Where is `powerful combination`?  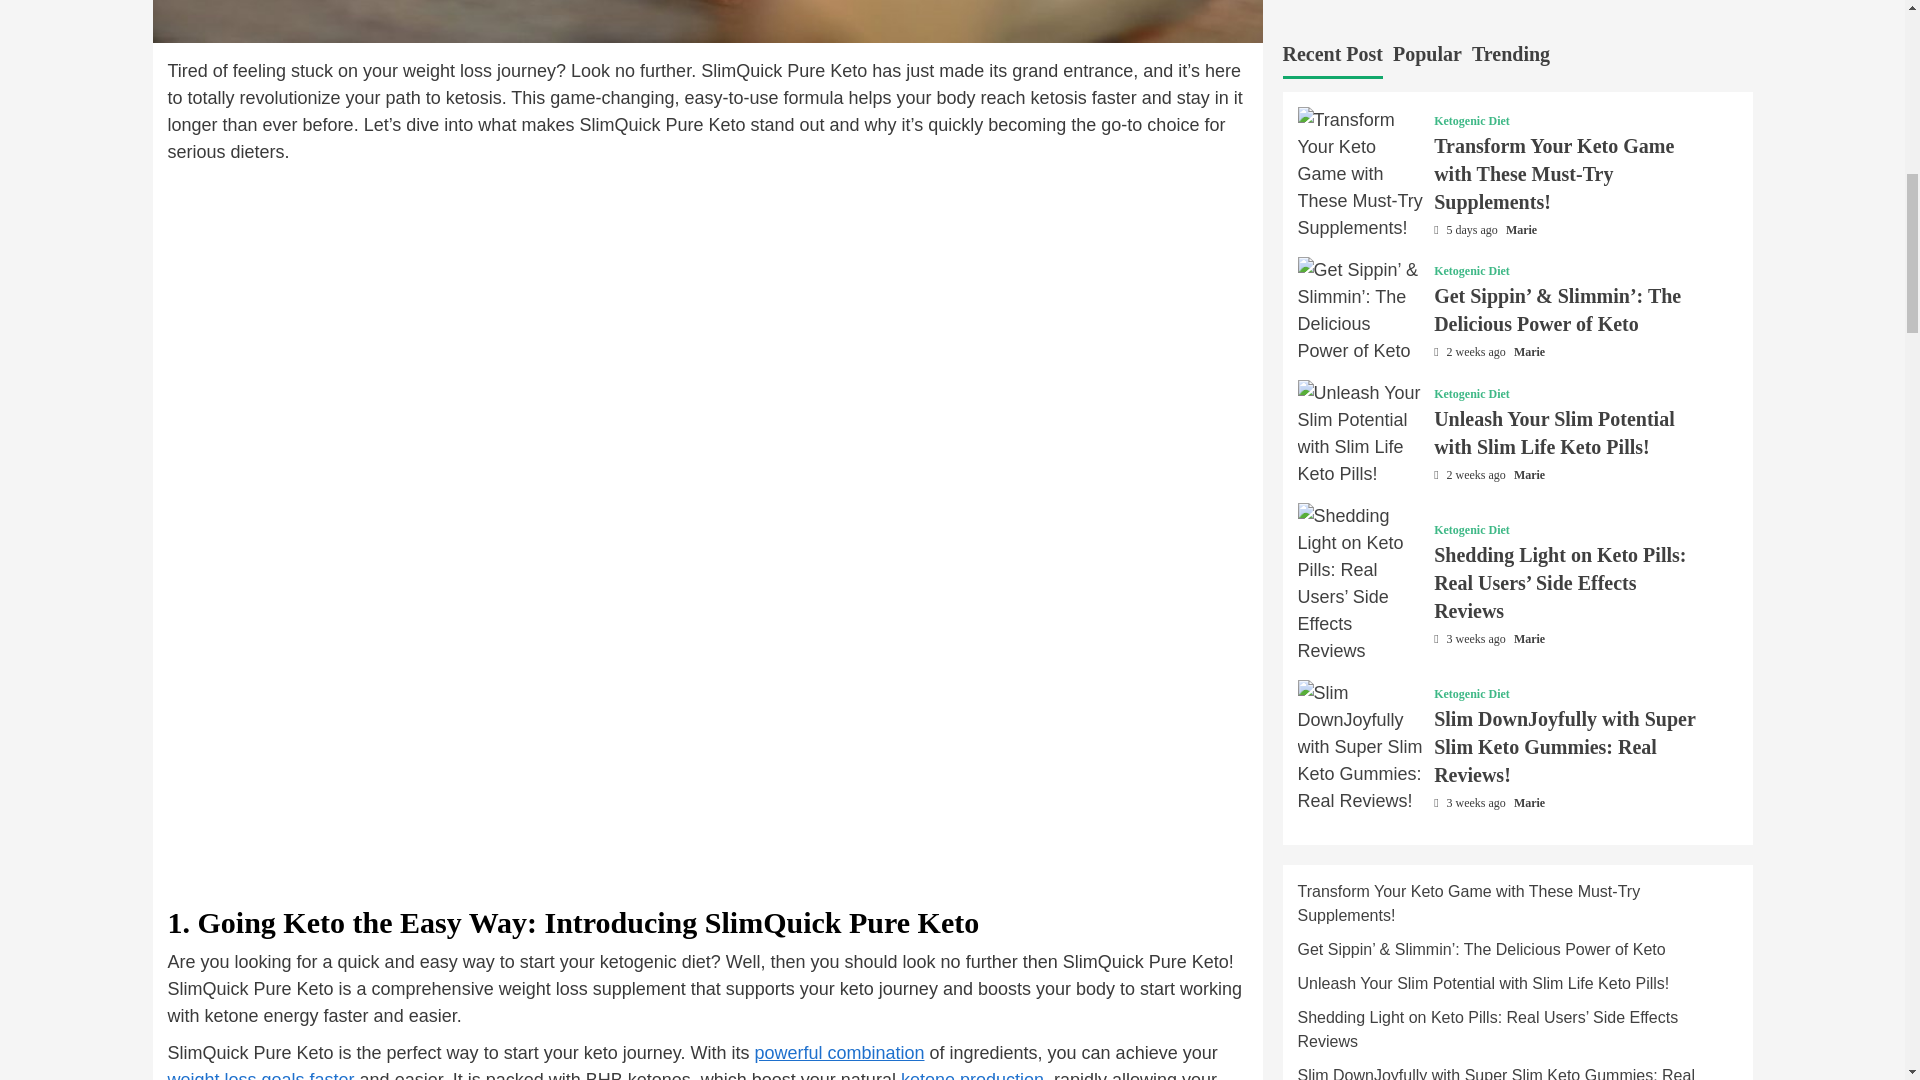
powerful combination is located at coordinates (838, 1052).